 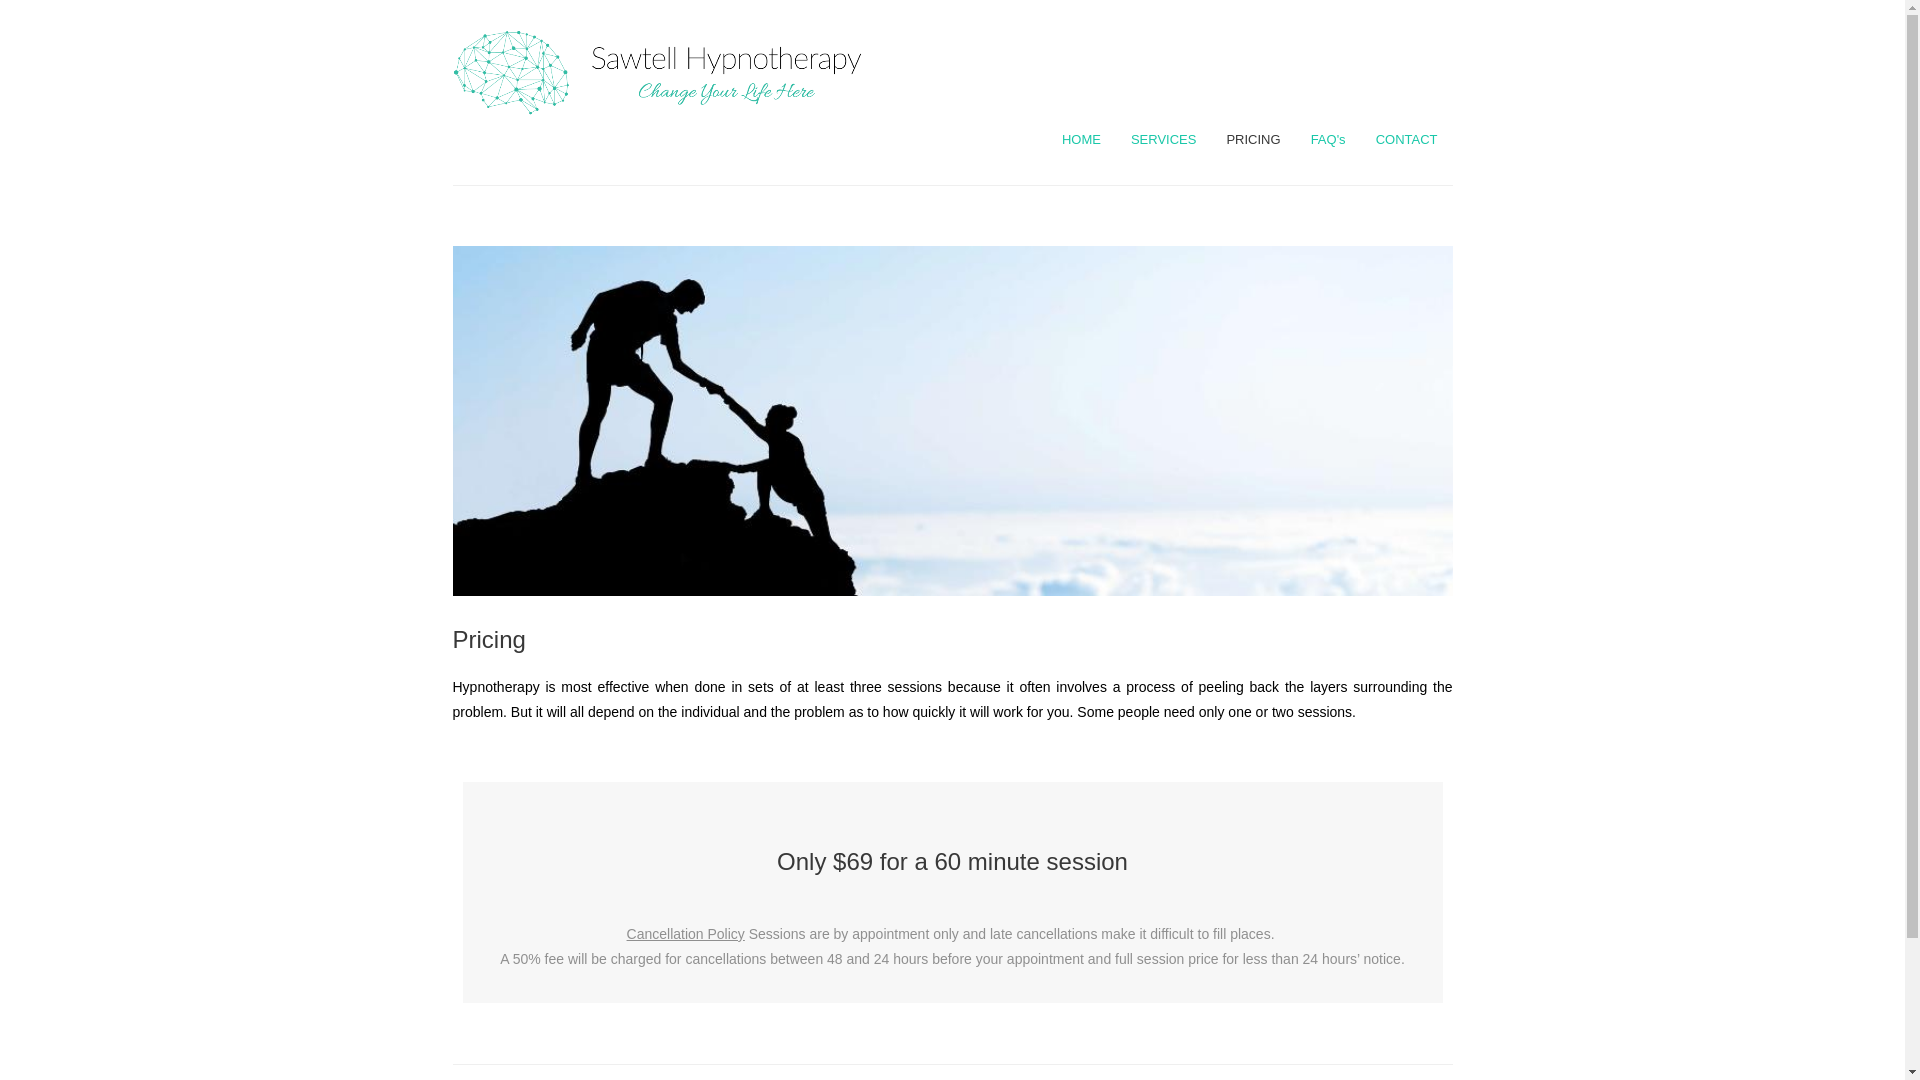 What do you see at coordinates (1407, 140) in the screenshot?
I see `CONTACT` at bounding box center [1407, 140].